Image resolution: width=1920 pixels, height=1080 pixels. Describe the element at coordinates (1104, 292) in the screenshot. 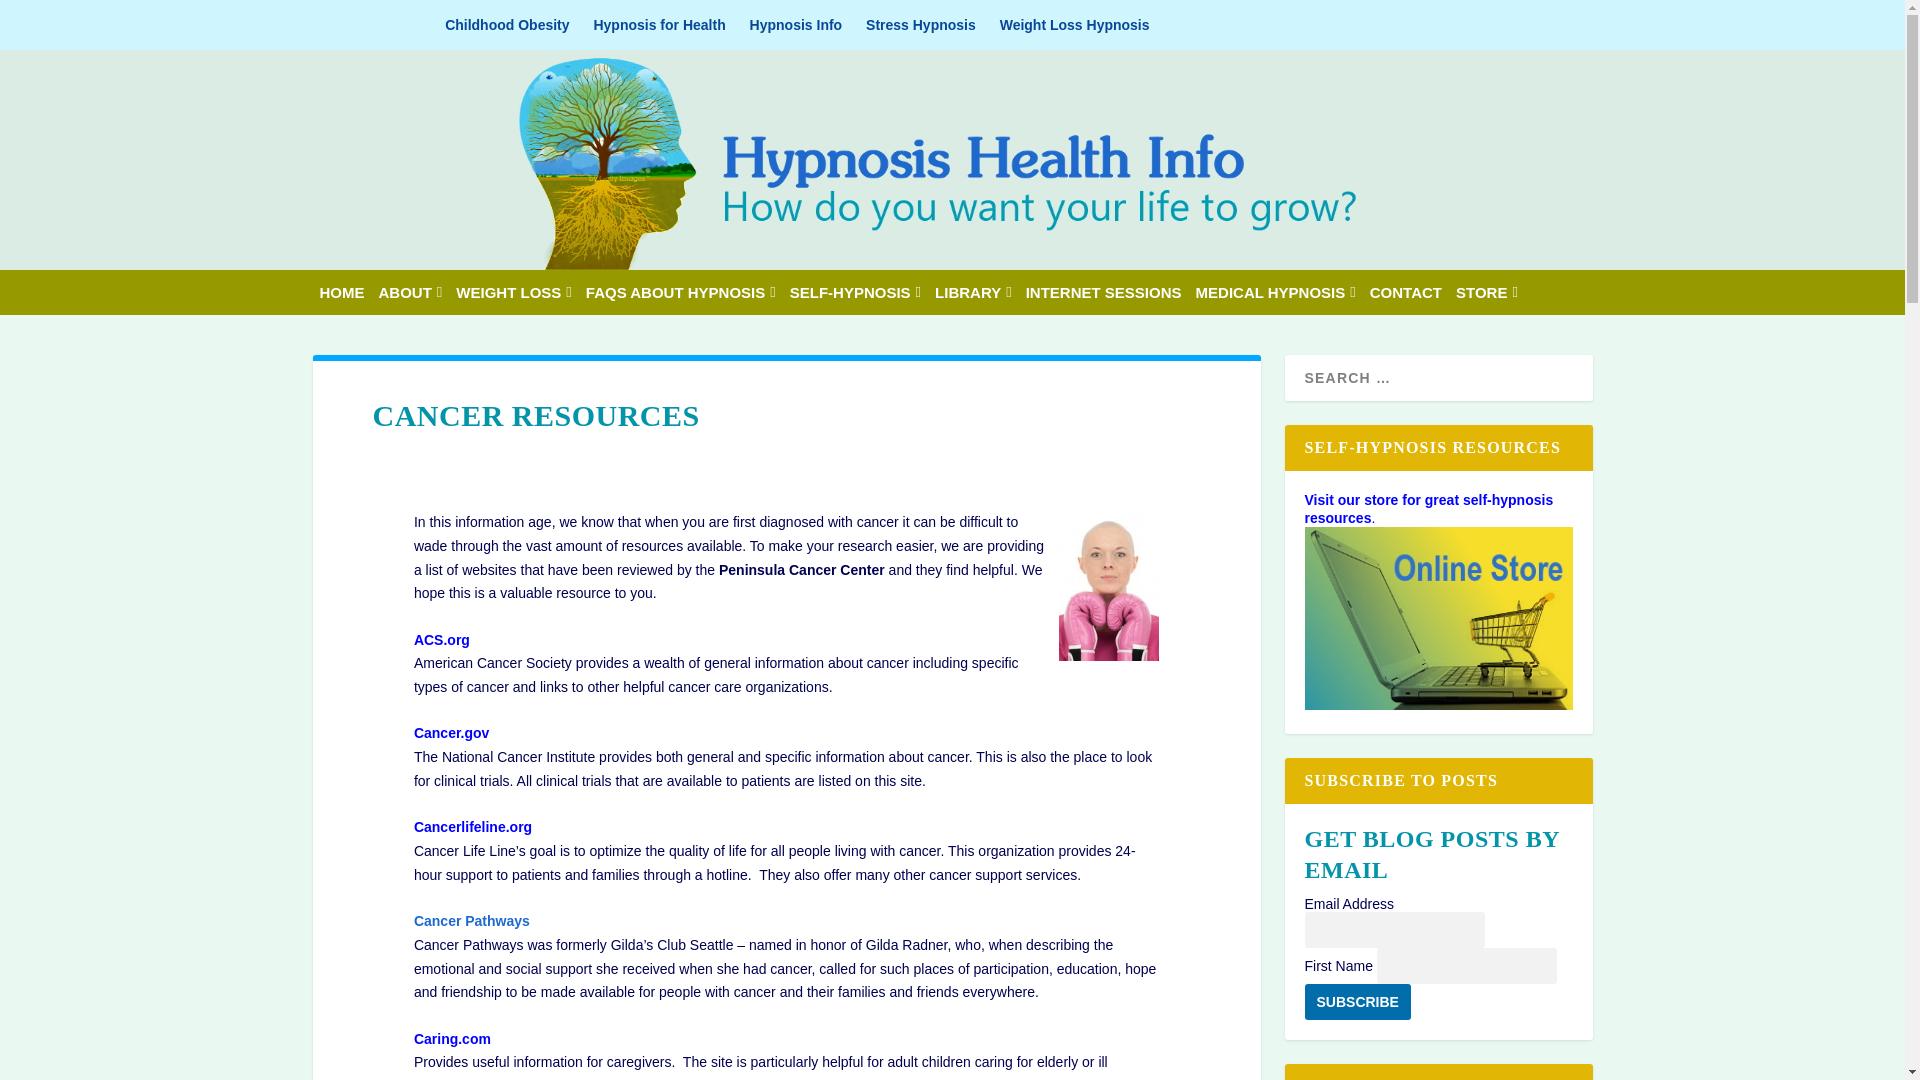

I see `INTERNET SESSIONS` at that location.